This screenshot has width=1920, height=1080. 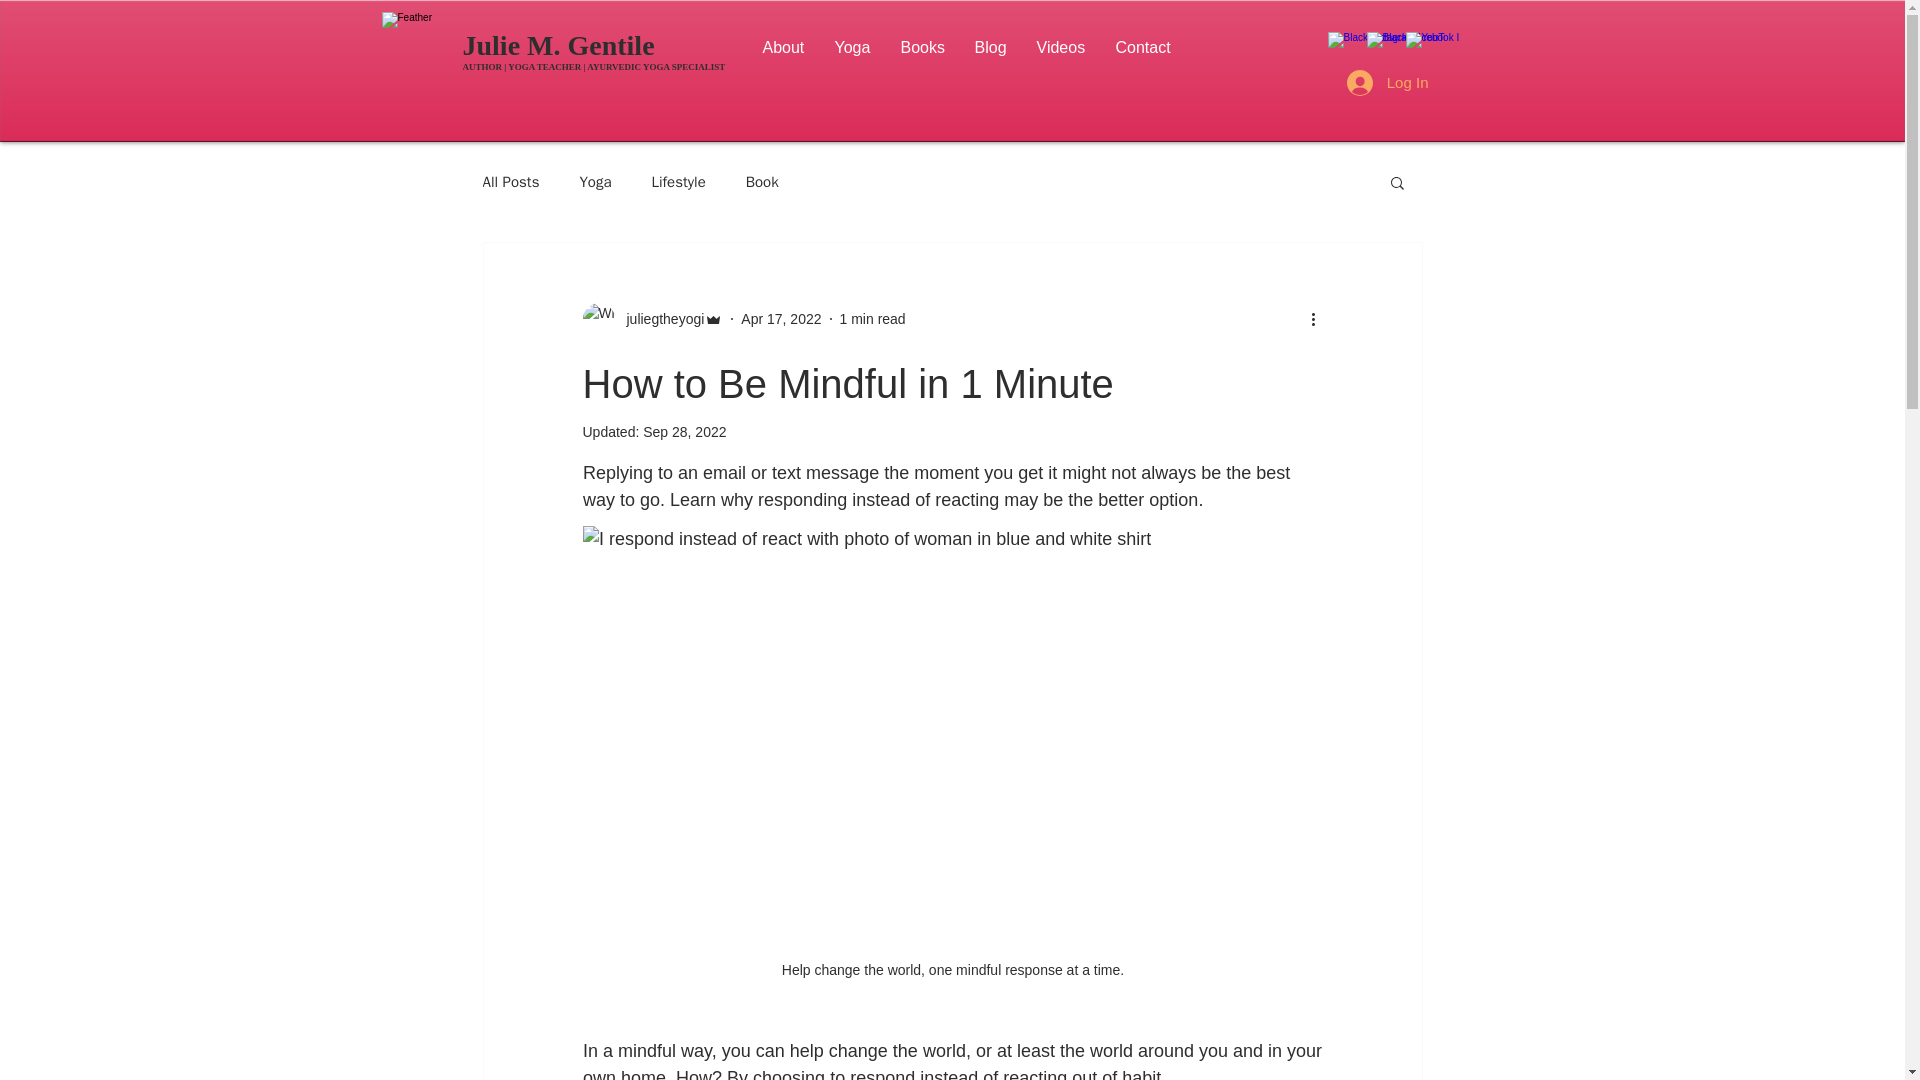 What do you see at coordinates (659, 318) in the screenshot?
I see `juliegtheyogi` at bounding box center [659, 318].